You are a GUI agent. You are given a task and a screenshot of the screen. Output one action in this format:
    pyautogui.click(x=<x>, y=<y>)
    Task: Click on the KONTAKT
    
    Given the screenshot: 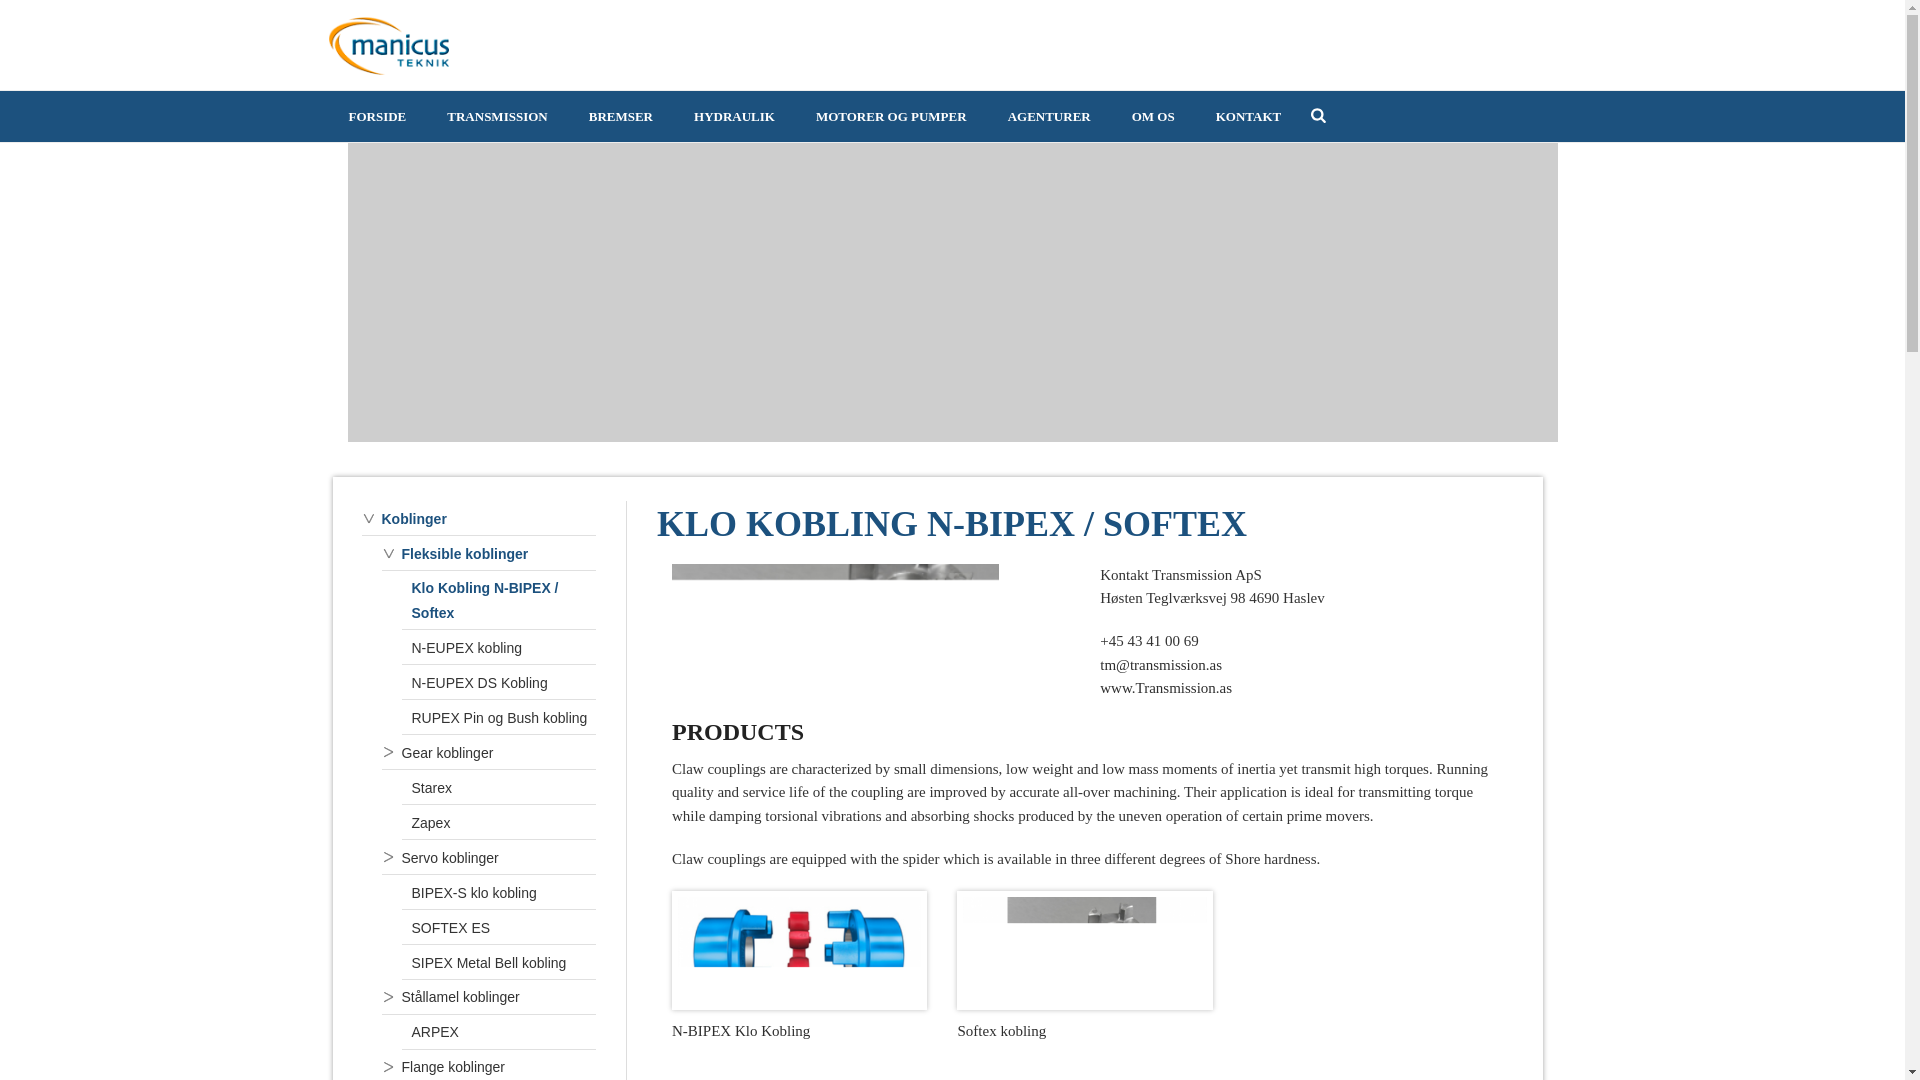 What is the action you would take?
    pyautogui.click(x=1248, y=116)
    